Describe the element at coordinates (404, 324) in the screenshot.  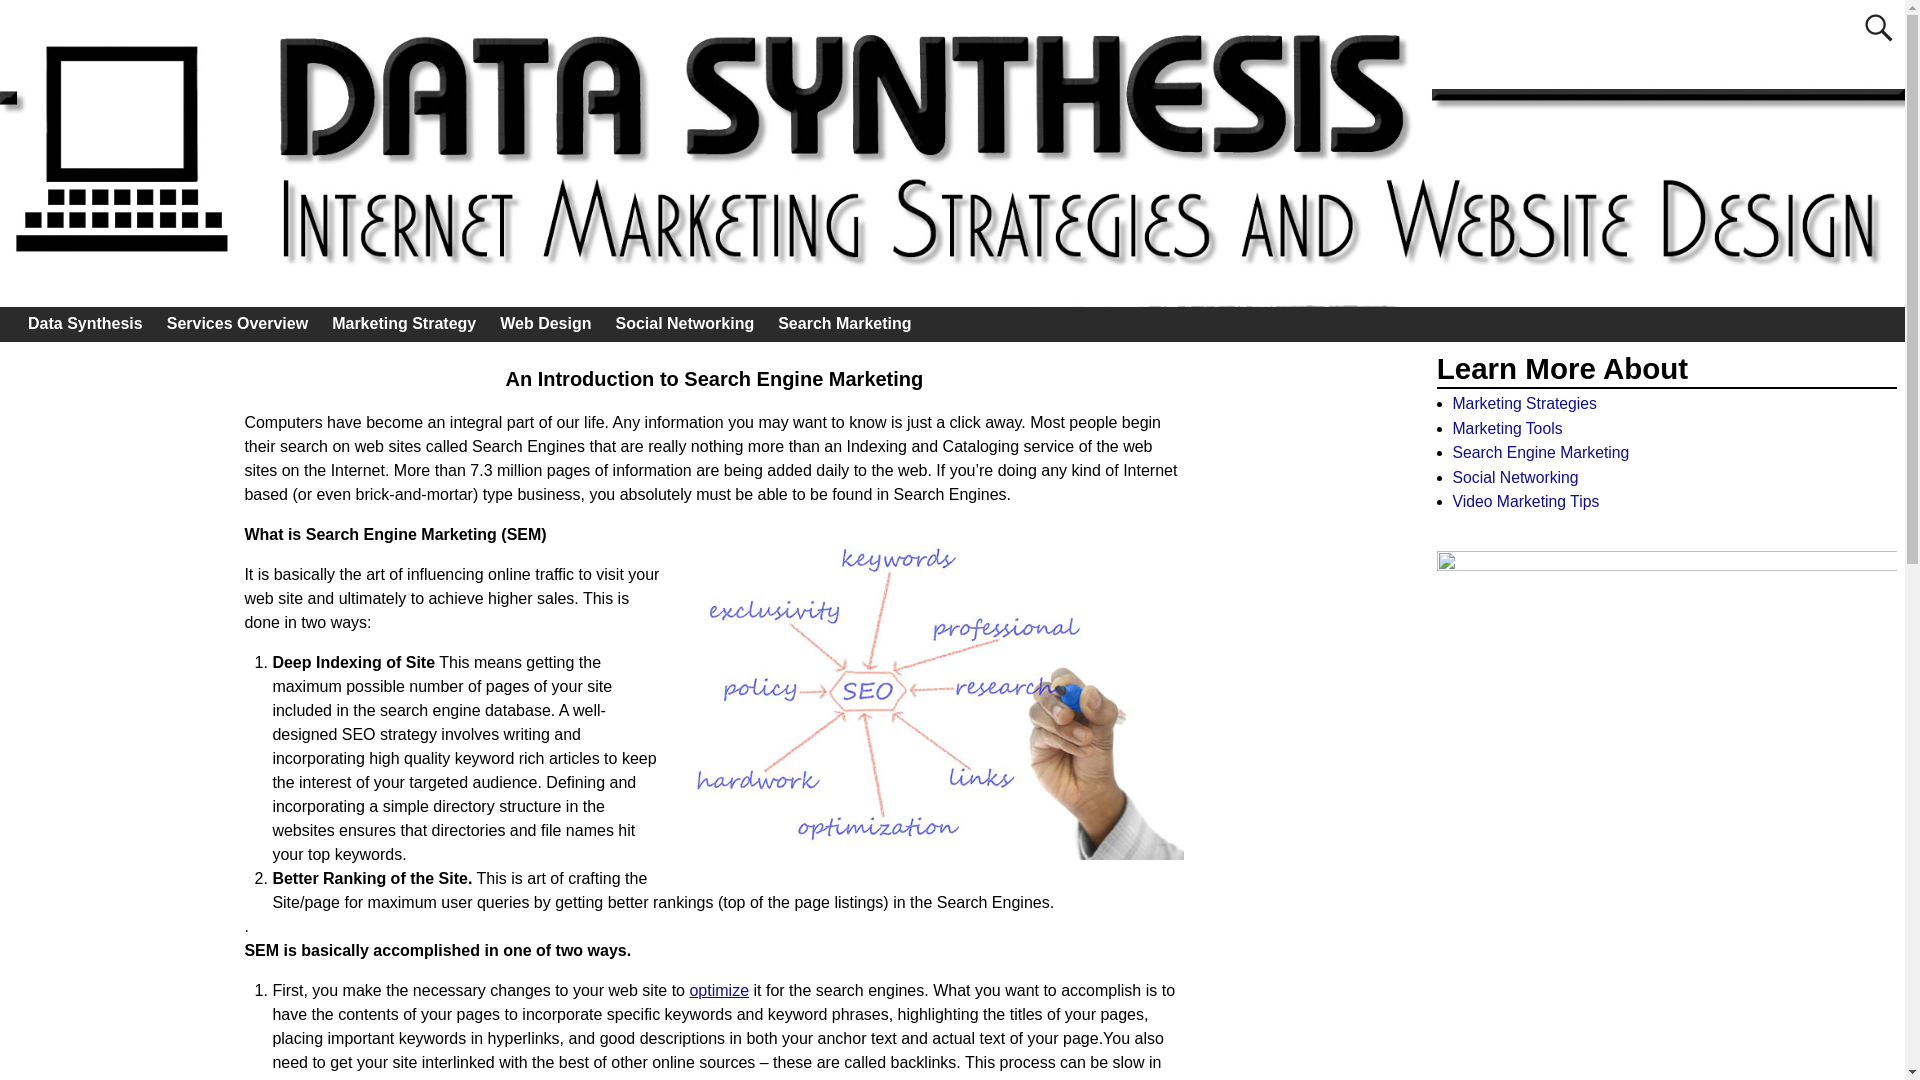
I see `Marketing Strategy` at that location.